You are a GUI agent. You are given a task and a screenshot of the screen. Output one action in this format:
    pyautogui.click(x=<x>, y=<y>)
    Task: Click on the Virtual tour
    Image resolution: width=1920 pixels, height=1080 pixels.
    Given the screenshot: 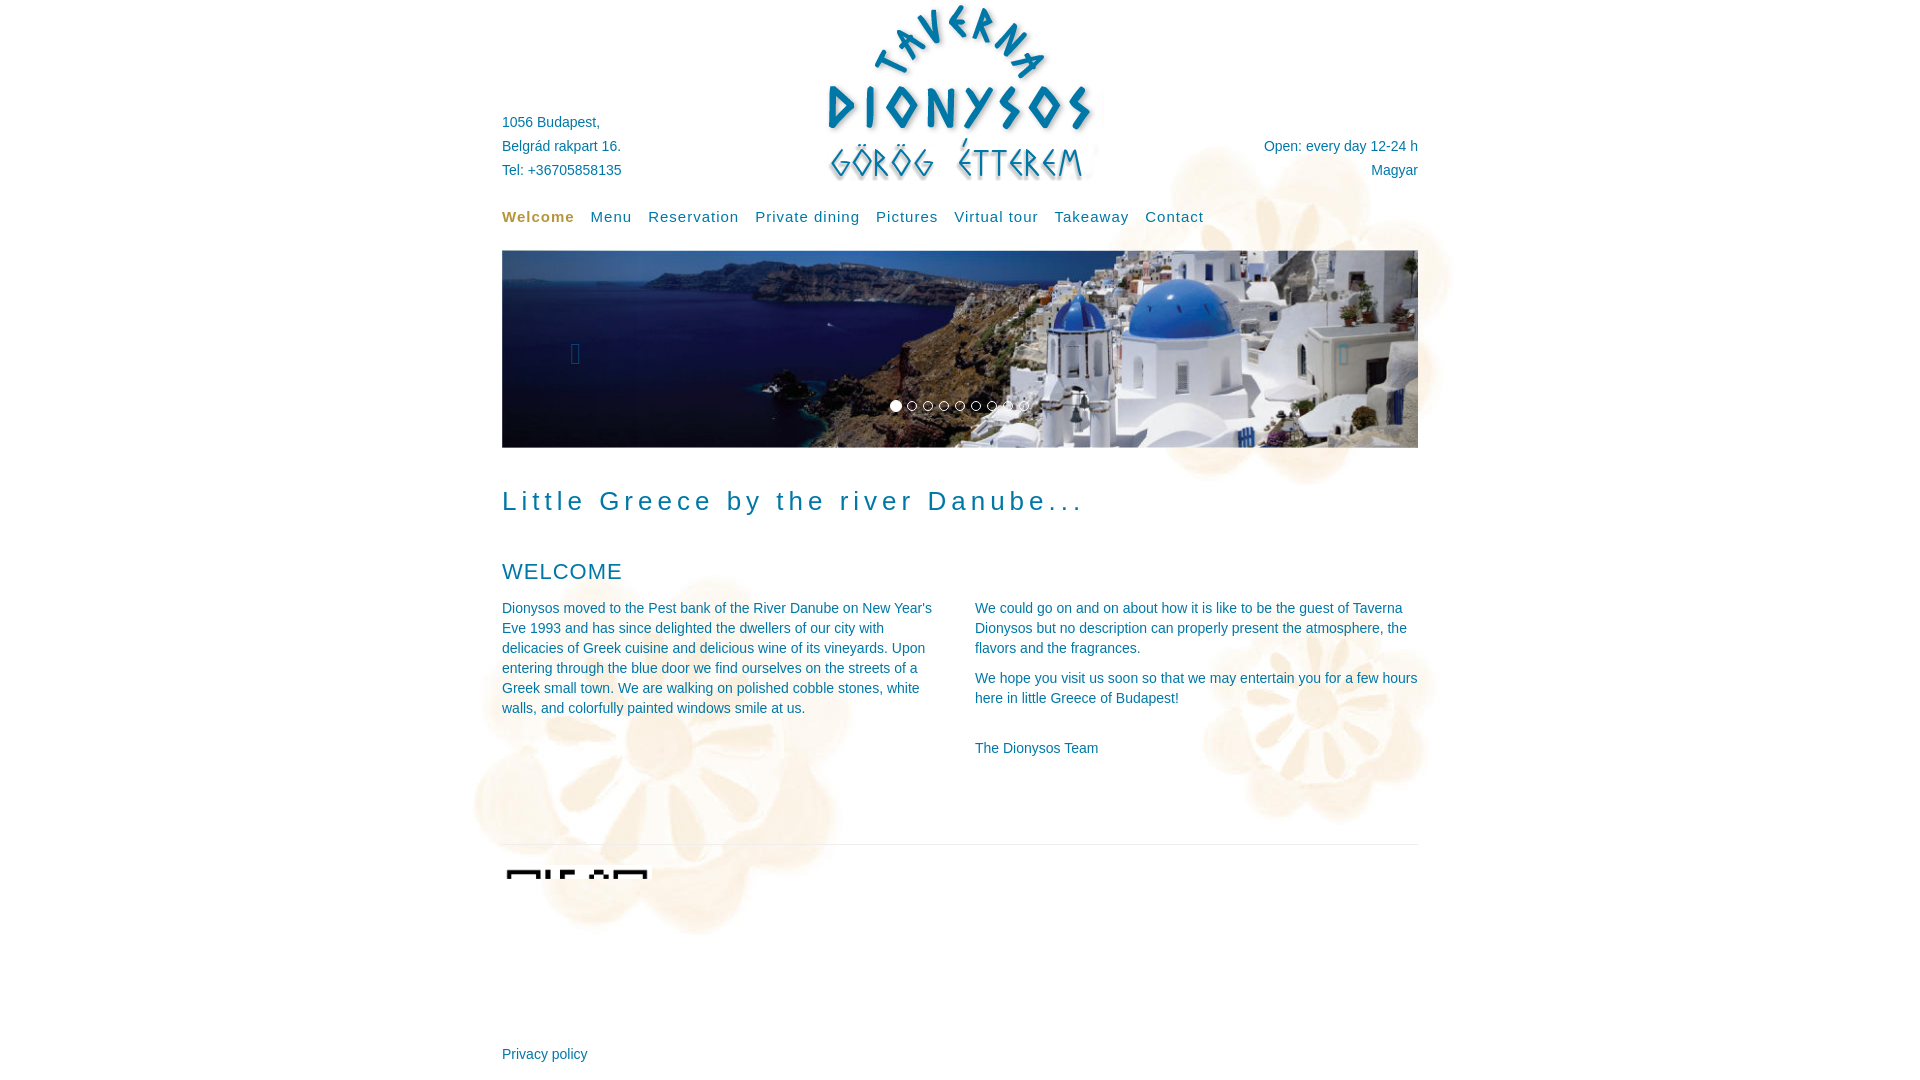 What is the action you would take?
    pyautogui.click(x=1003, y=217)
    